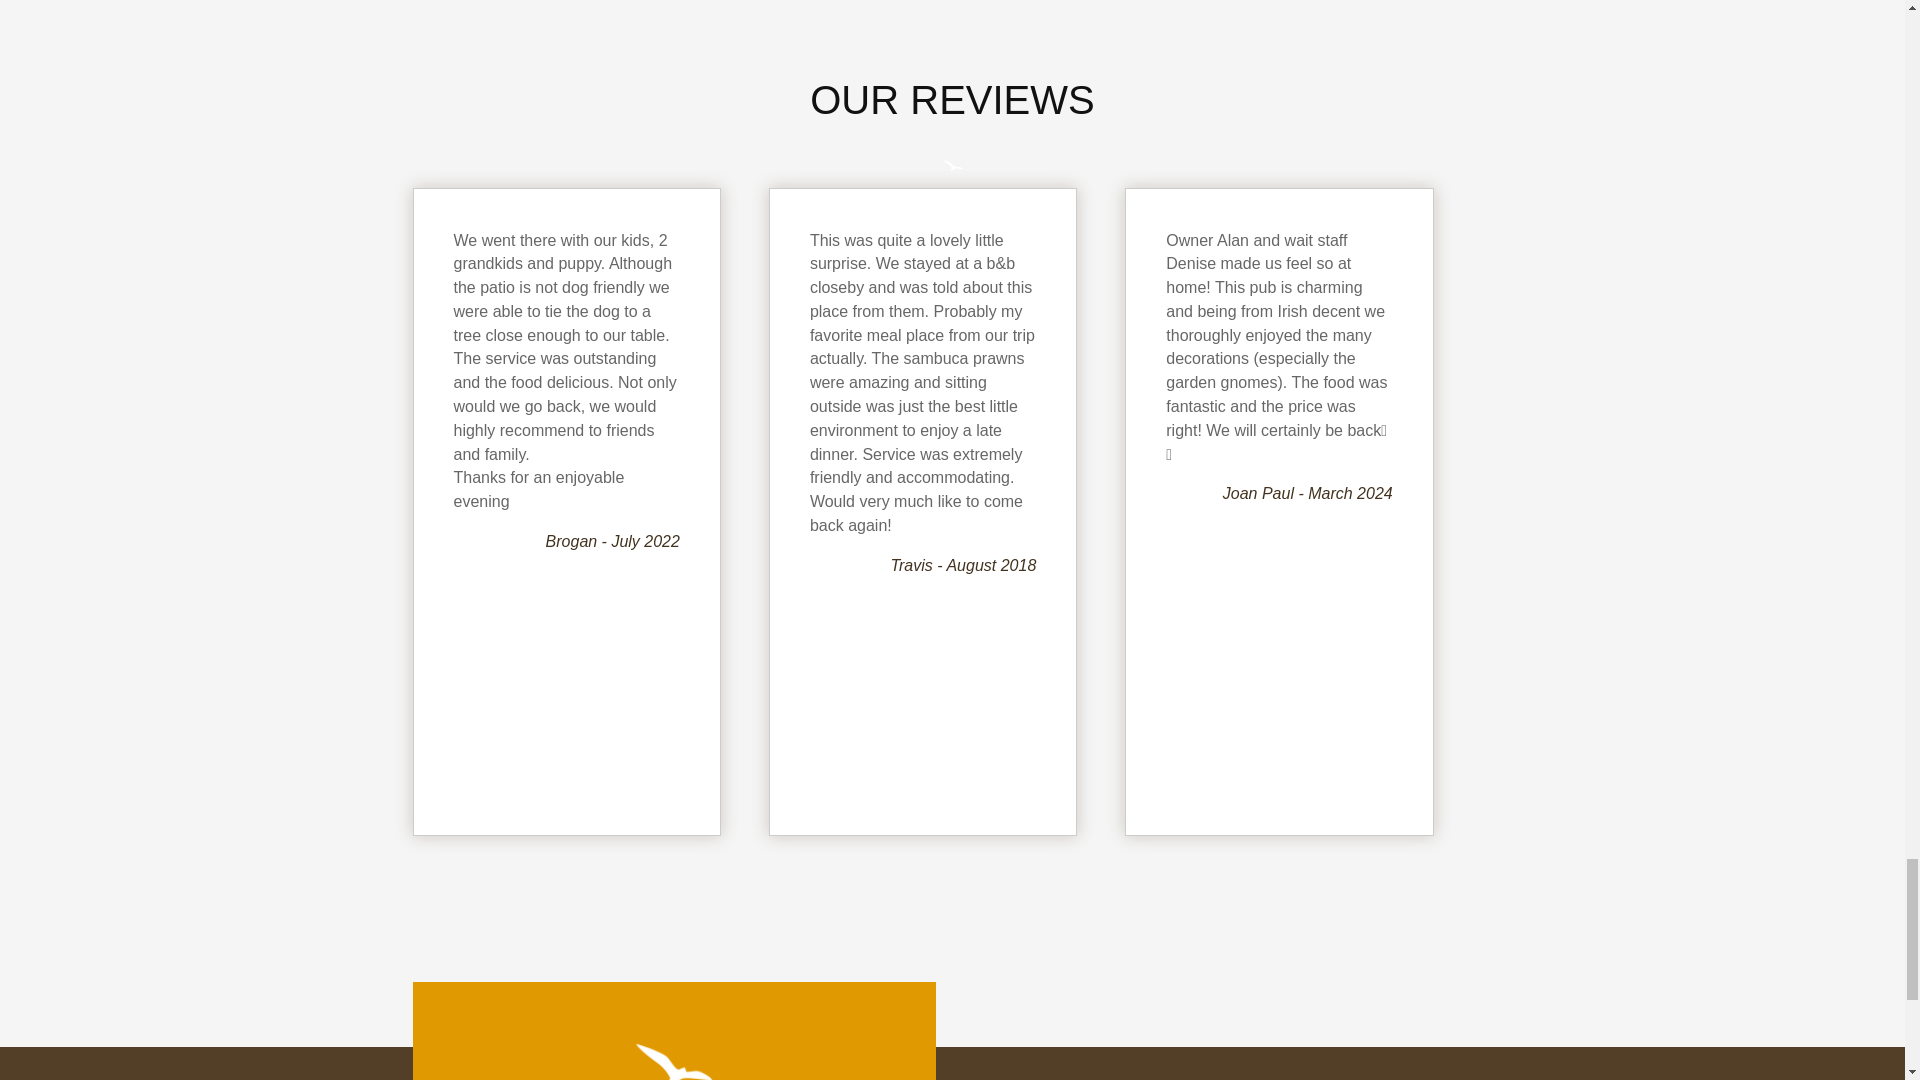  What do you see at coordinates (952, 165) in the screenshot?
I see `birdie` at bounding box center [952, 165].